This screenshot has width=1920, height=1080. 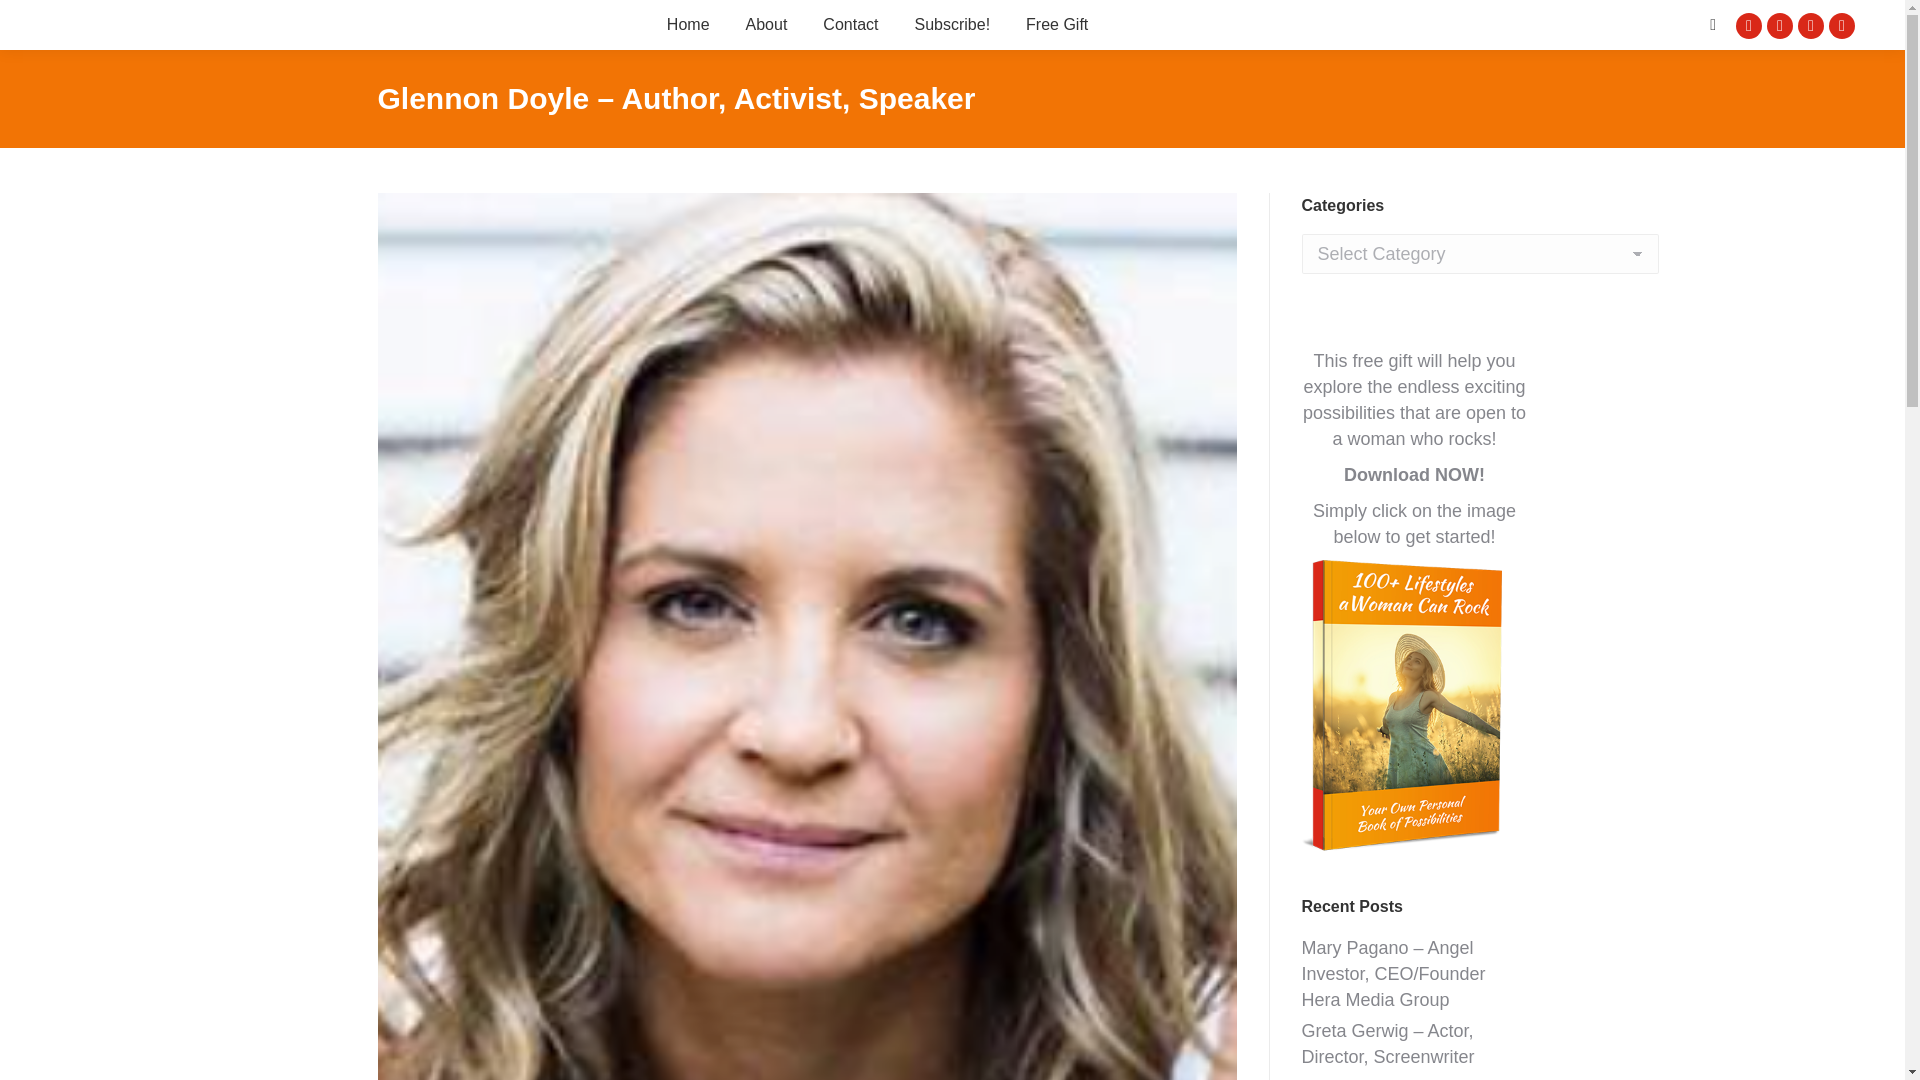 I want to click on Instagram page opens in new window, so click(x=1810, y=24).